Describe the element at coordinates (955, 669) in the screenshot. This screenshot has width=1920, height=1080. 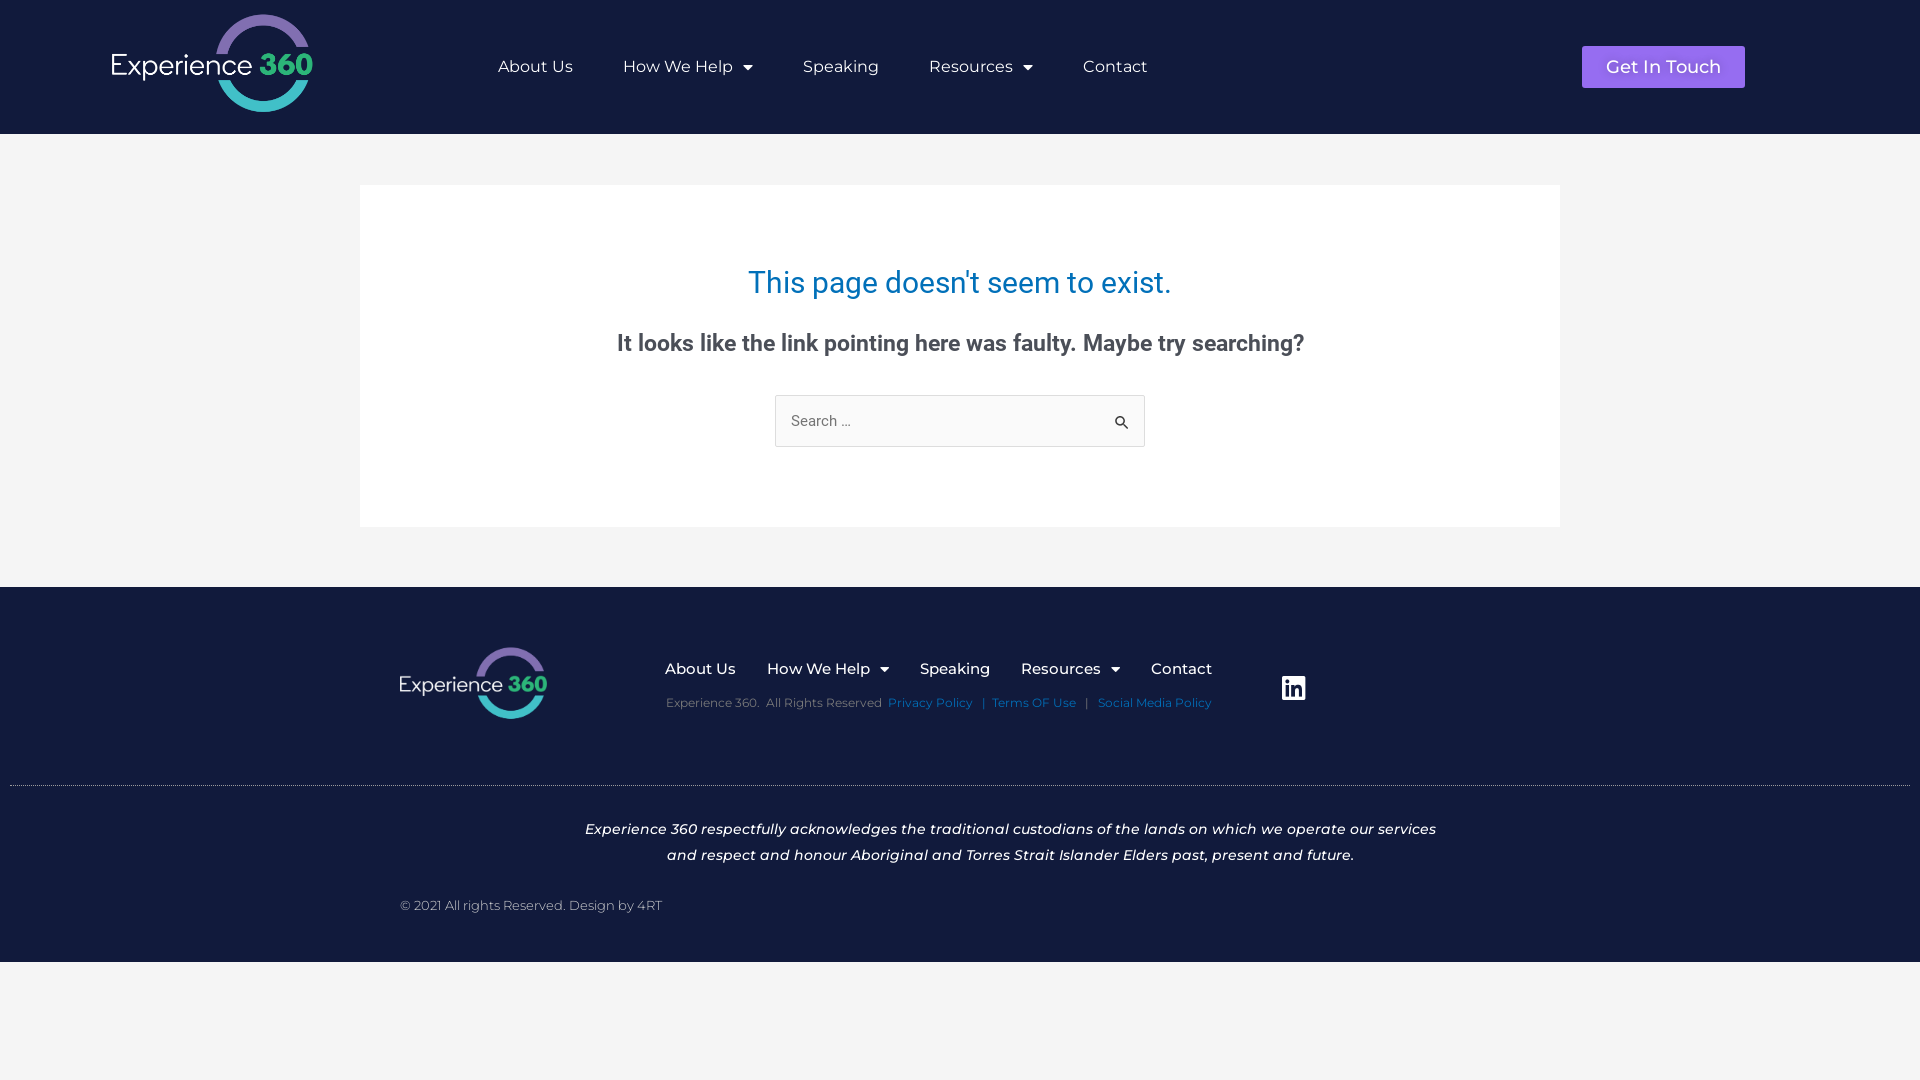
I see `Speaking` at that location.